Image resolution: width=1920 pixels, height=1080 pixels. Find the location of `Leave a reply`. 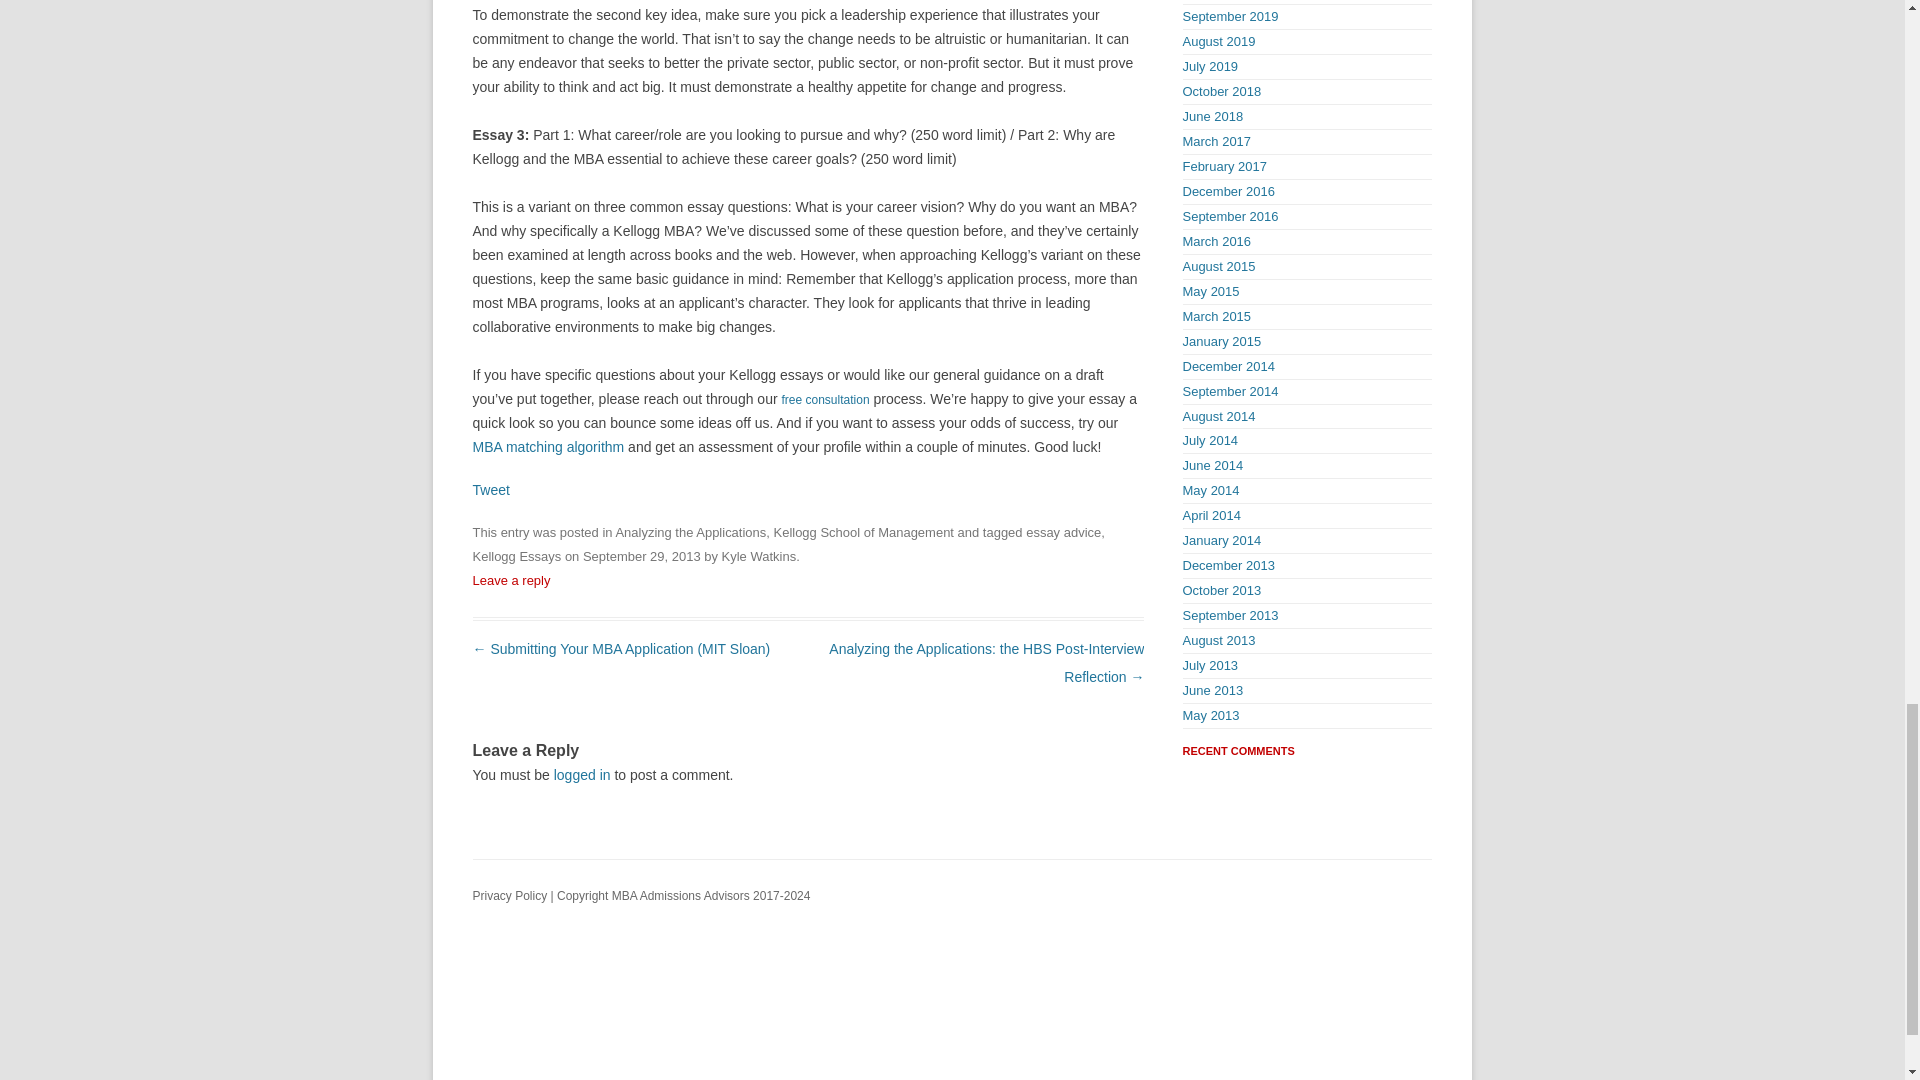

Leave a reply is located at coordinates (510, 580).